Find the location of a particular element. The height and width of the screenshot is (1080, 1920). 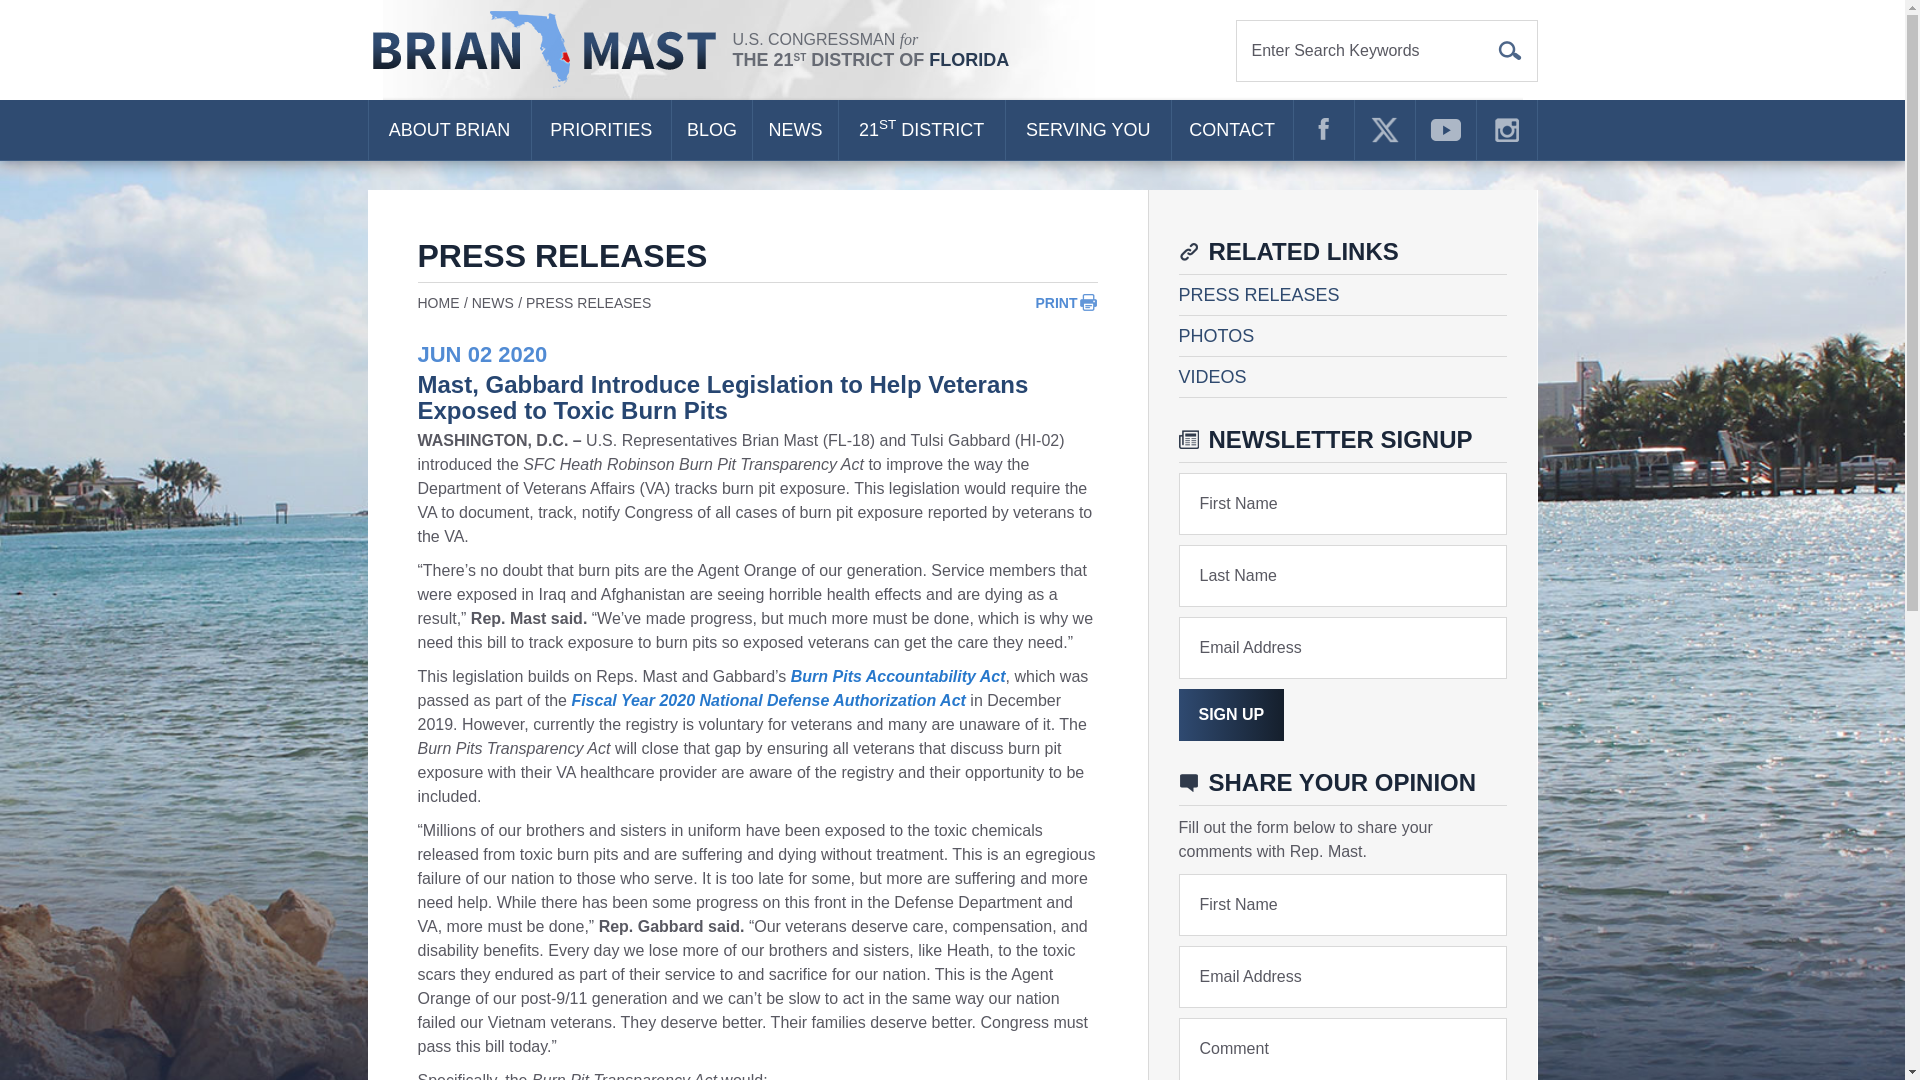

NEWS is located at coordinates (794, 130).